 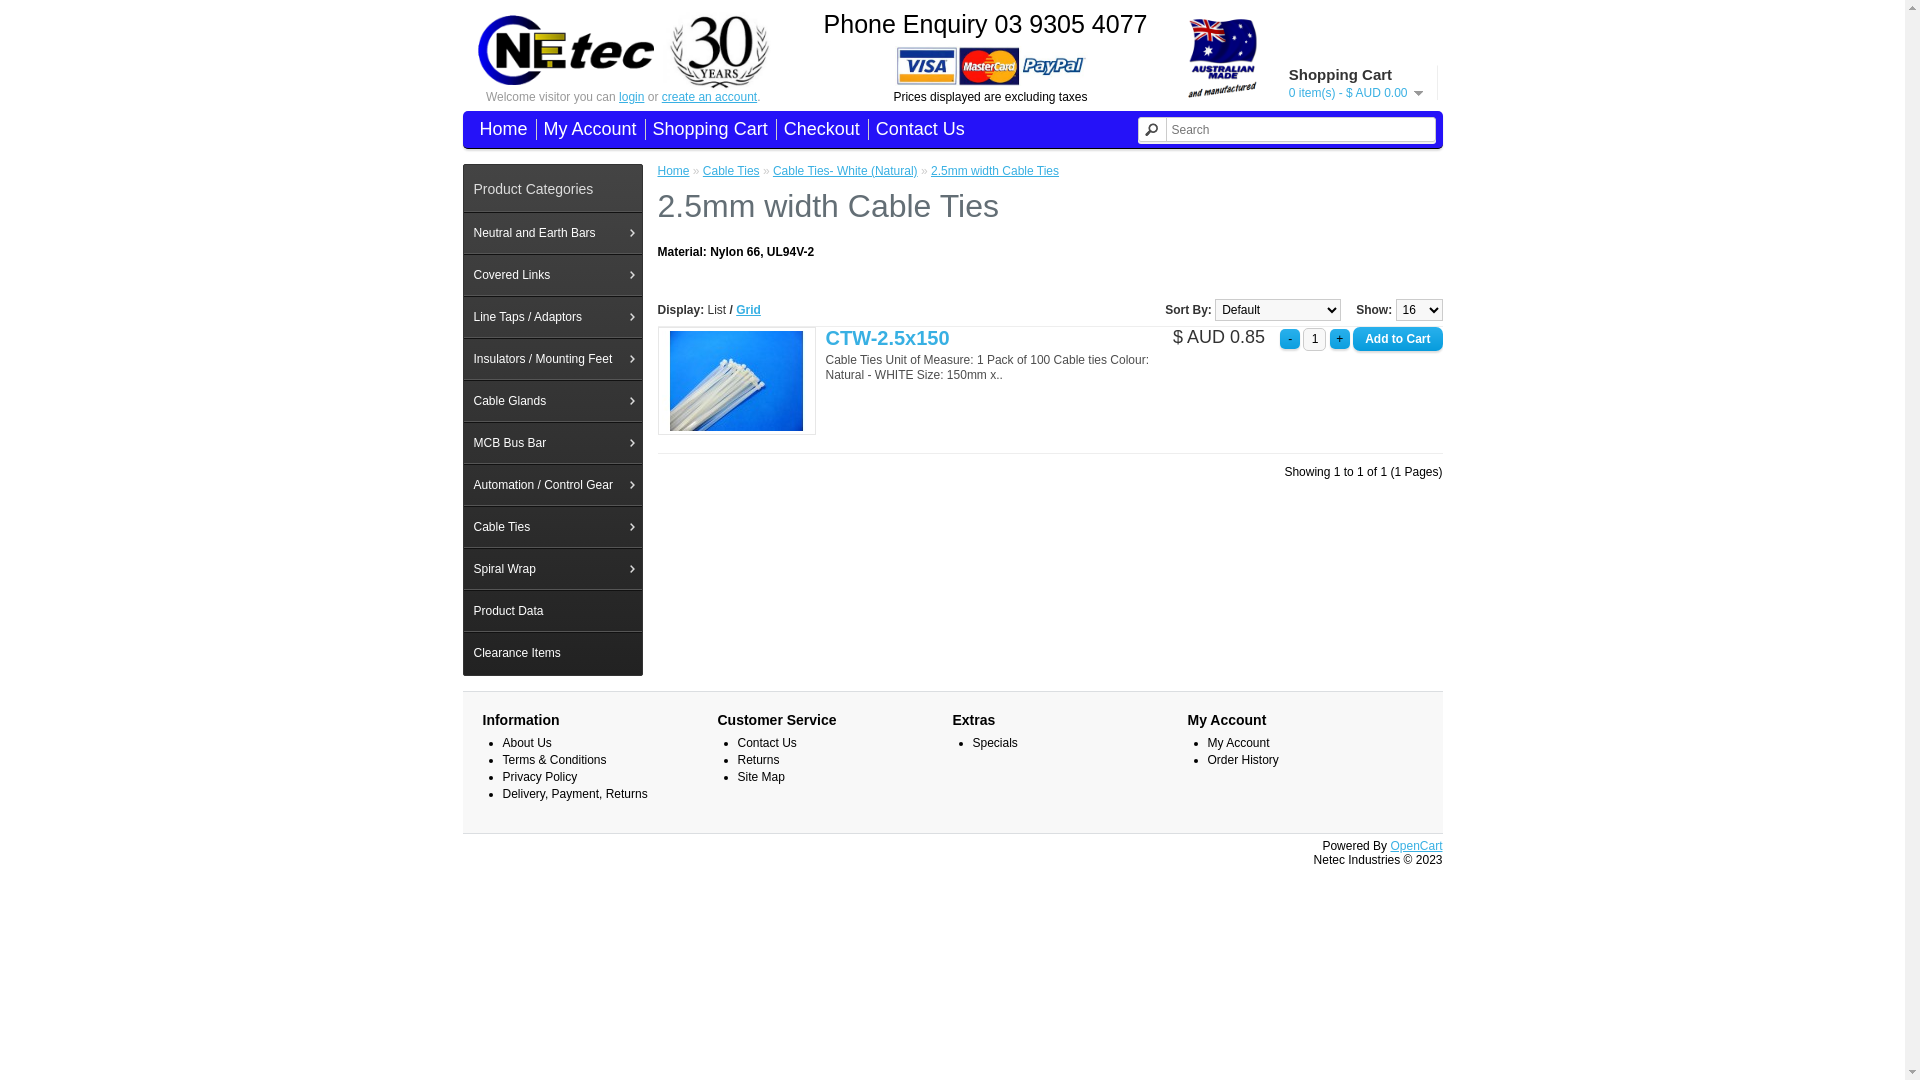 What do you see at coordinates (916, 130) in the screenshot?
I see `Contact Us` at bounding box center [916, 130].